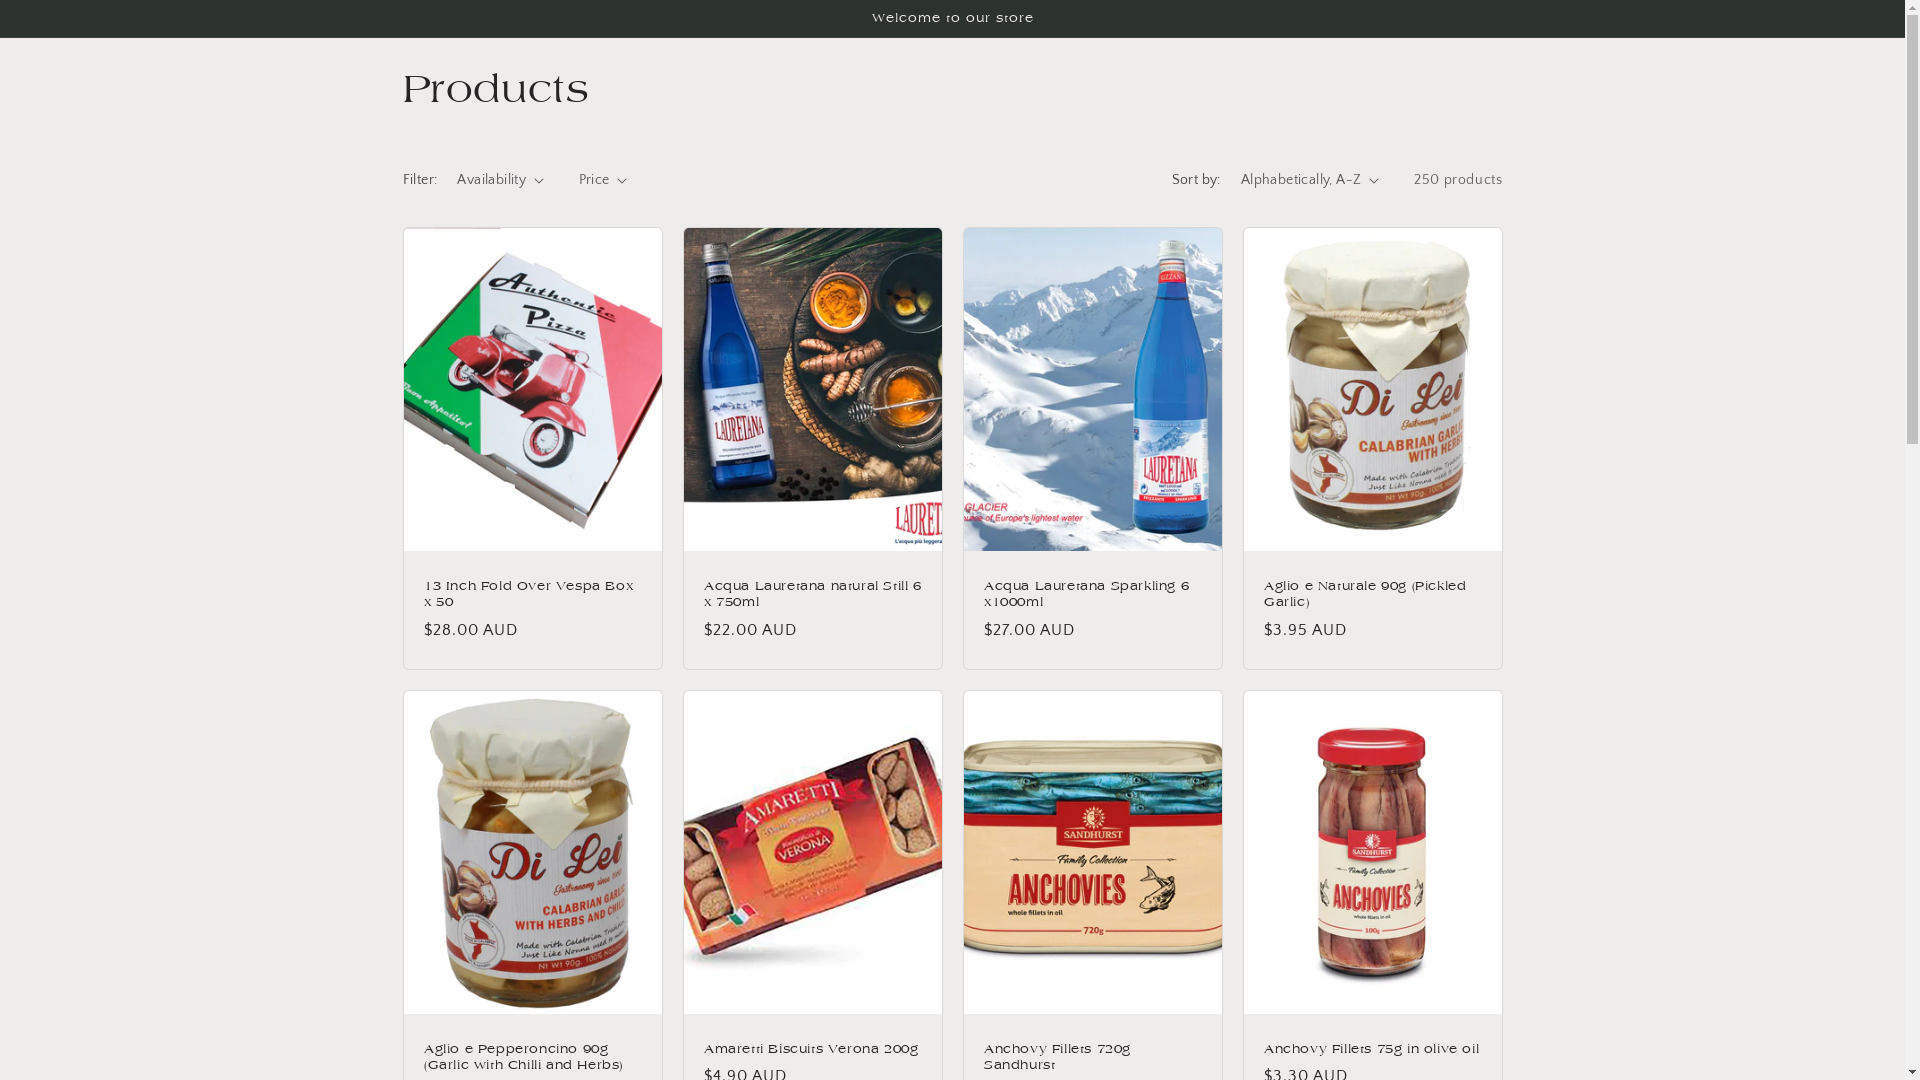  I want to click on Acqua Lauretana Sparkling 6 x1000ml, so click(1092, 594).